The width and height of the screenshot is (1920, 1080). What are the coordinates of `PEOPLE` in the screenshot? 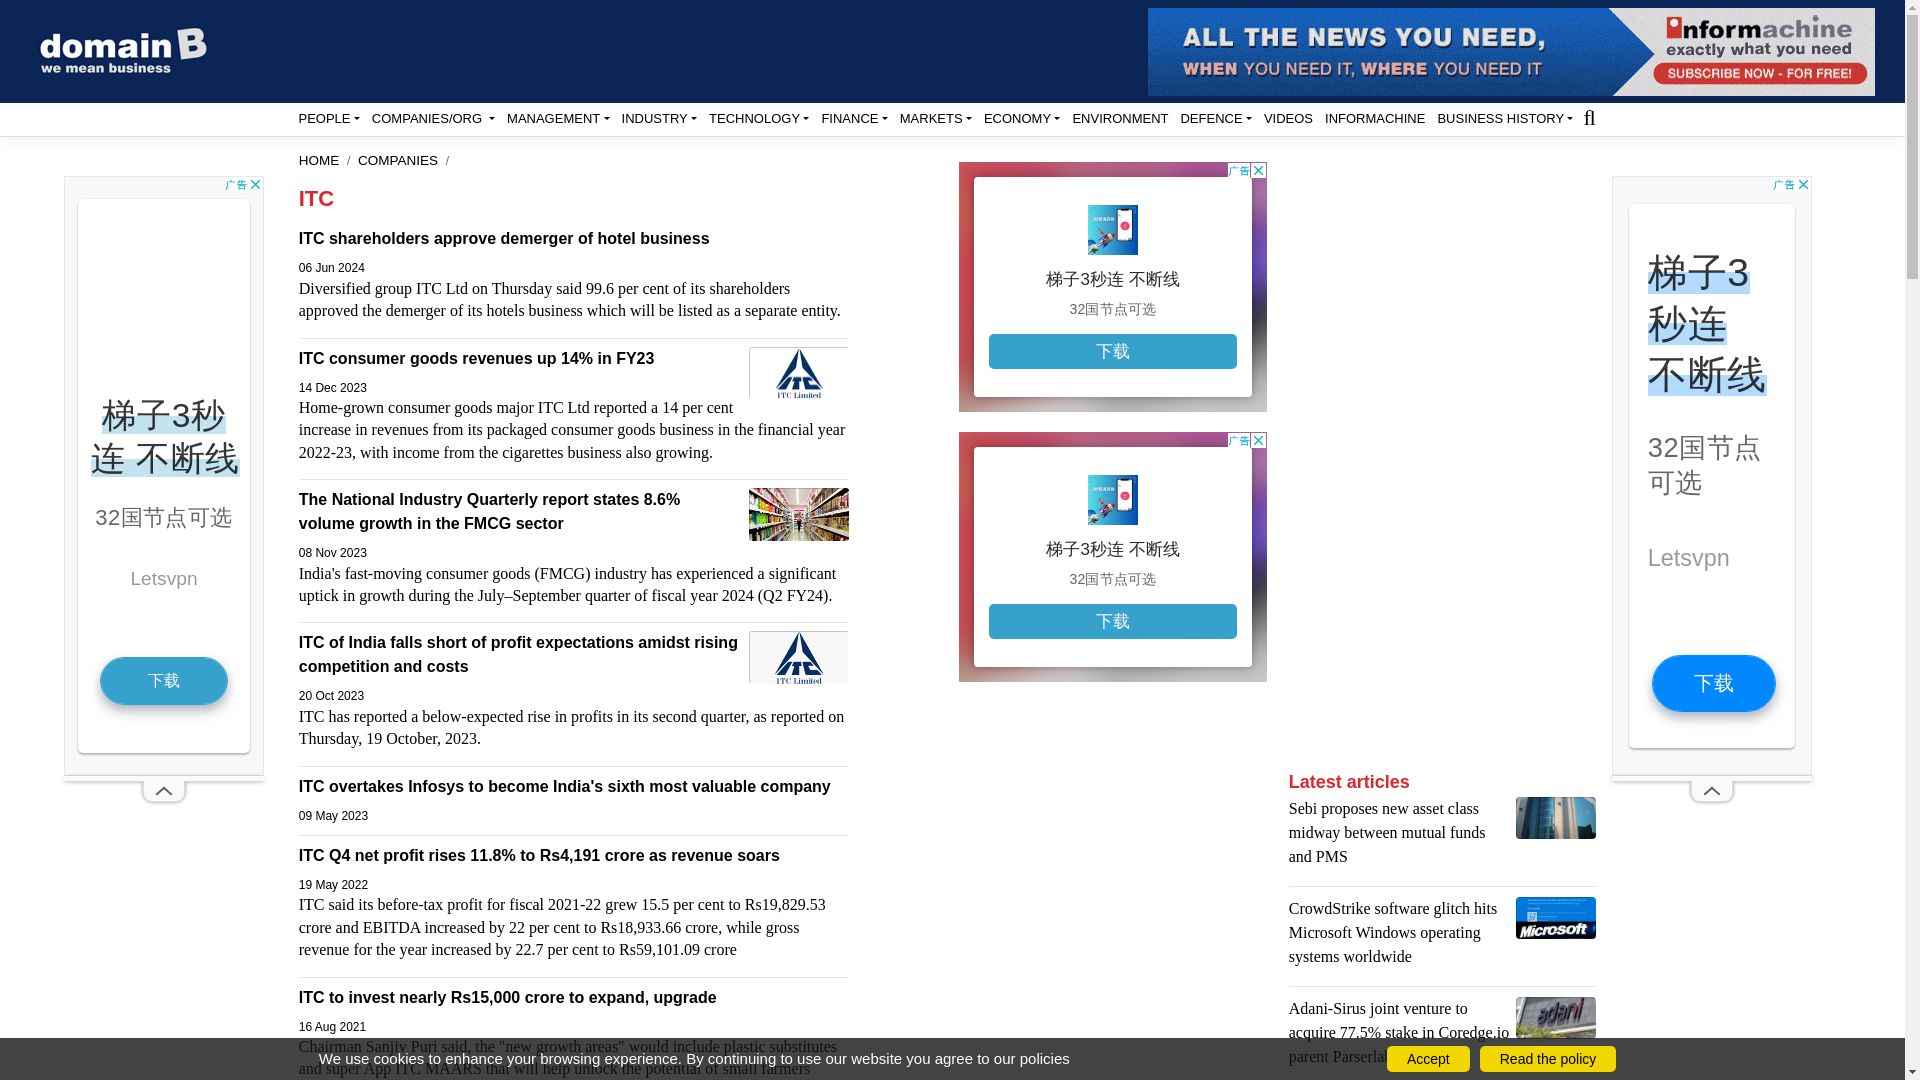 It's located at (328, 118).